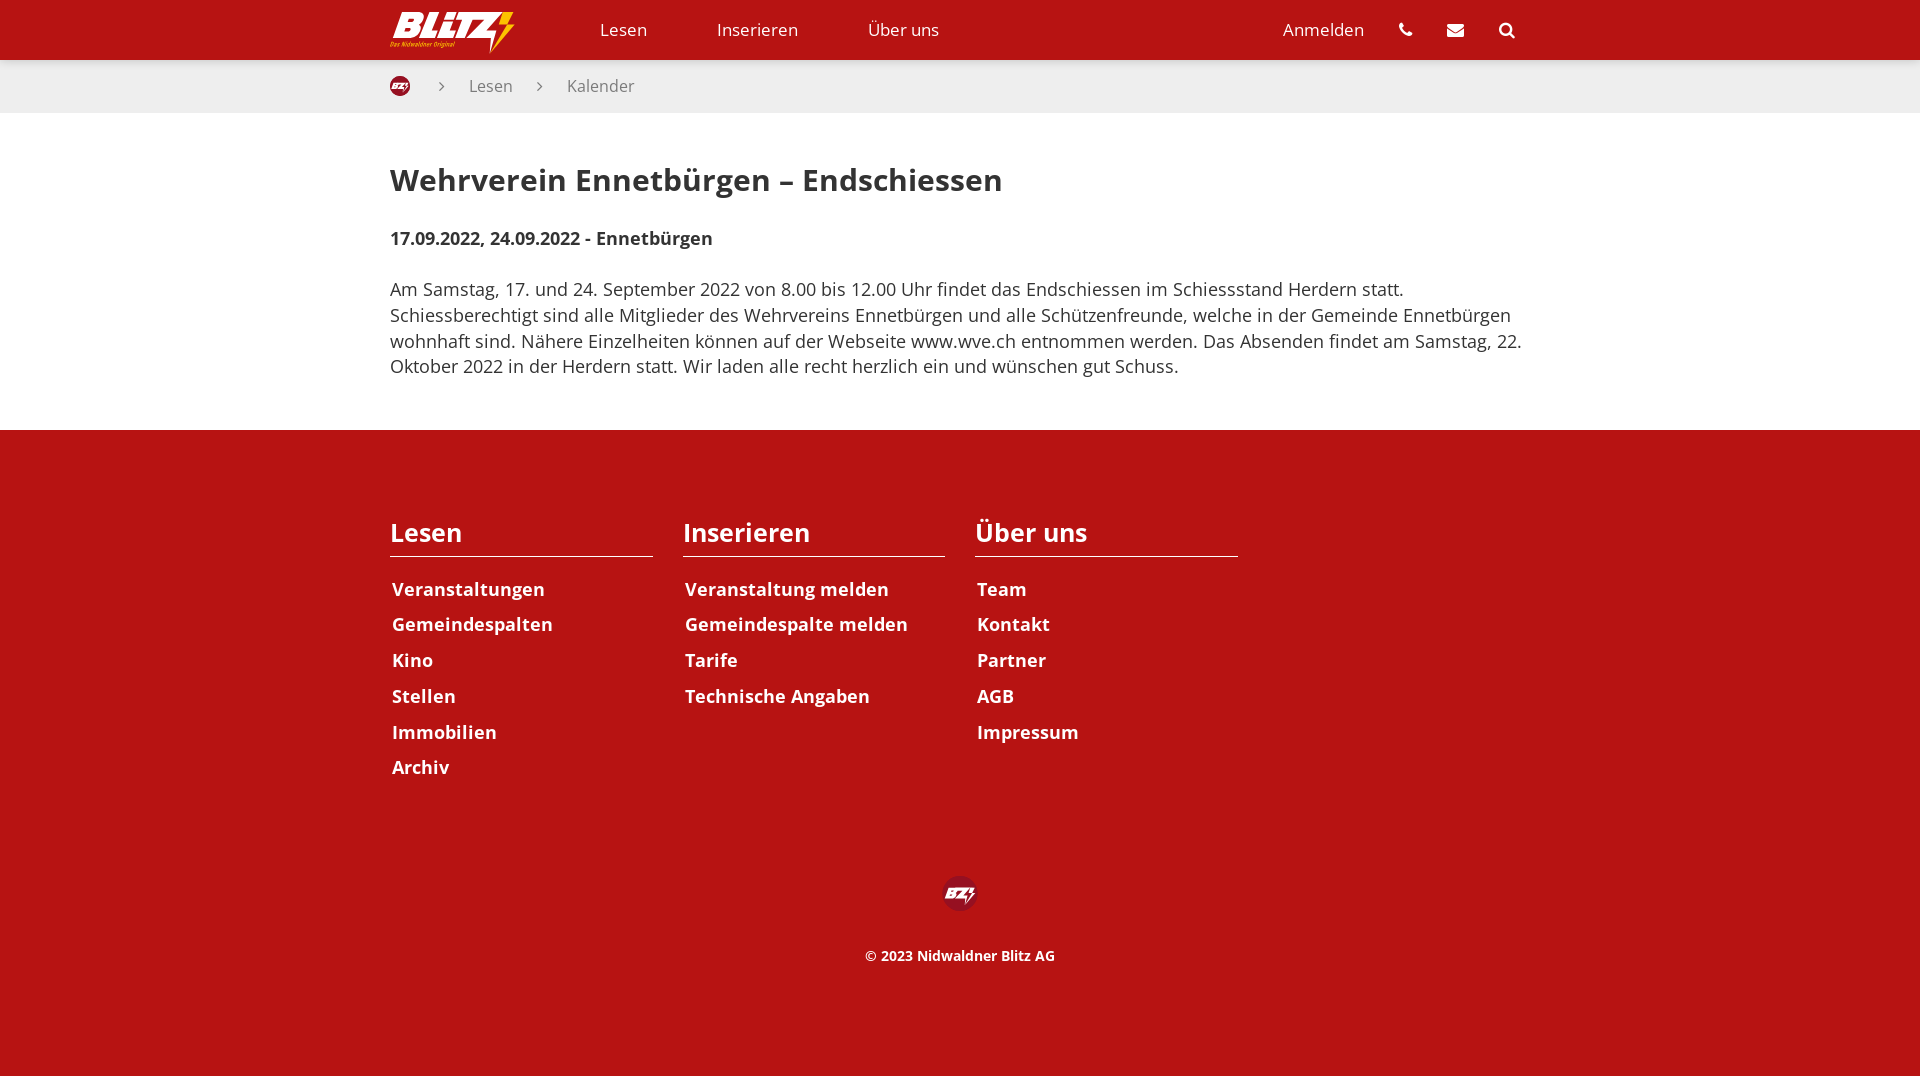 This screenshot has height=1080, width=1920. Describe the element at coordinates (814, 697) in the screenshot. I see `Technische Angaben` at that location.